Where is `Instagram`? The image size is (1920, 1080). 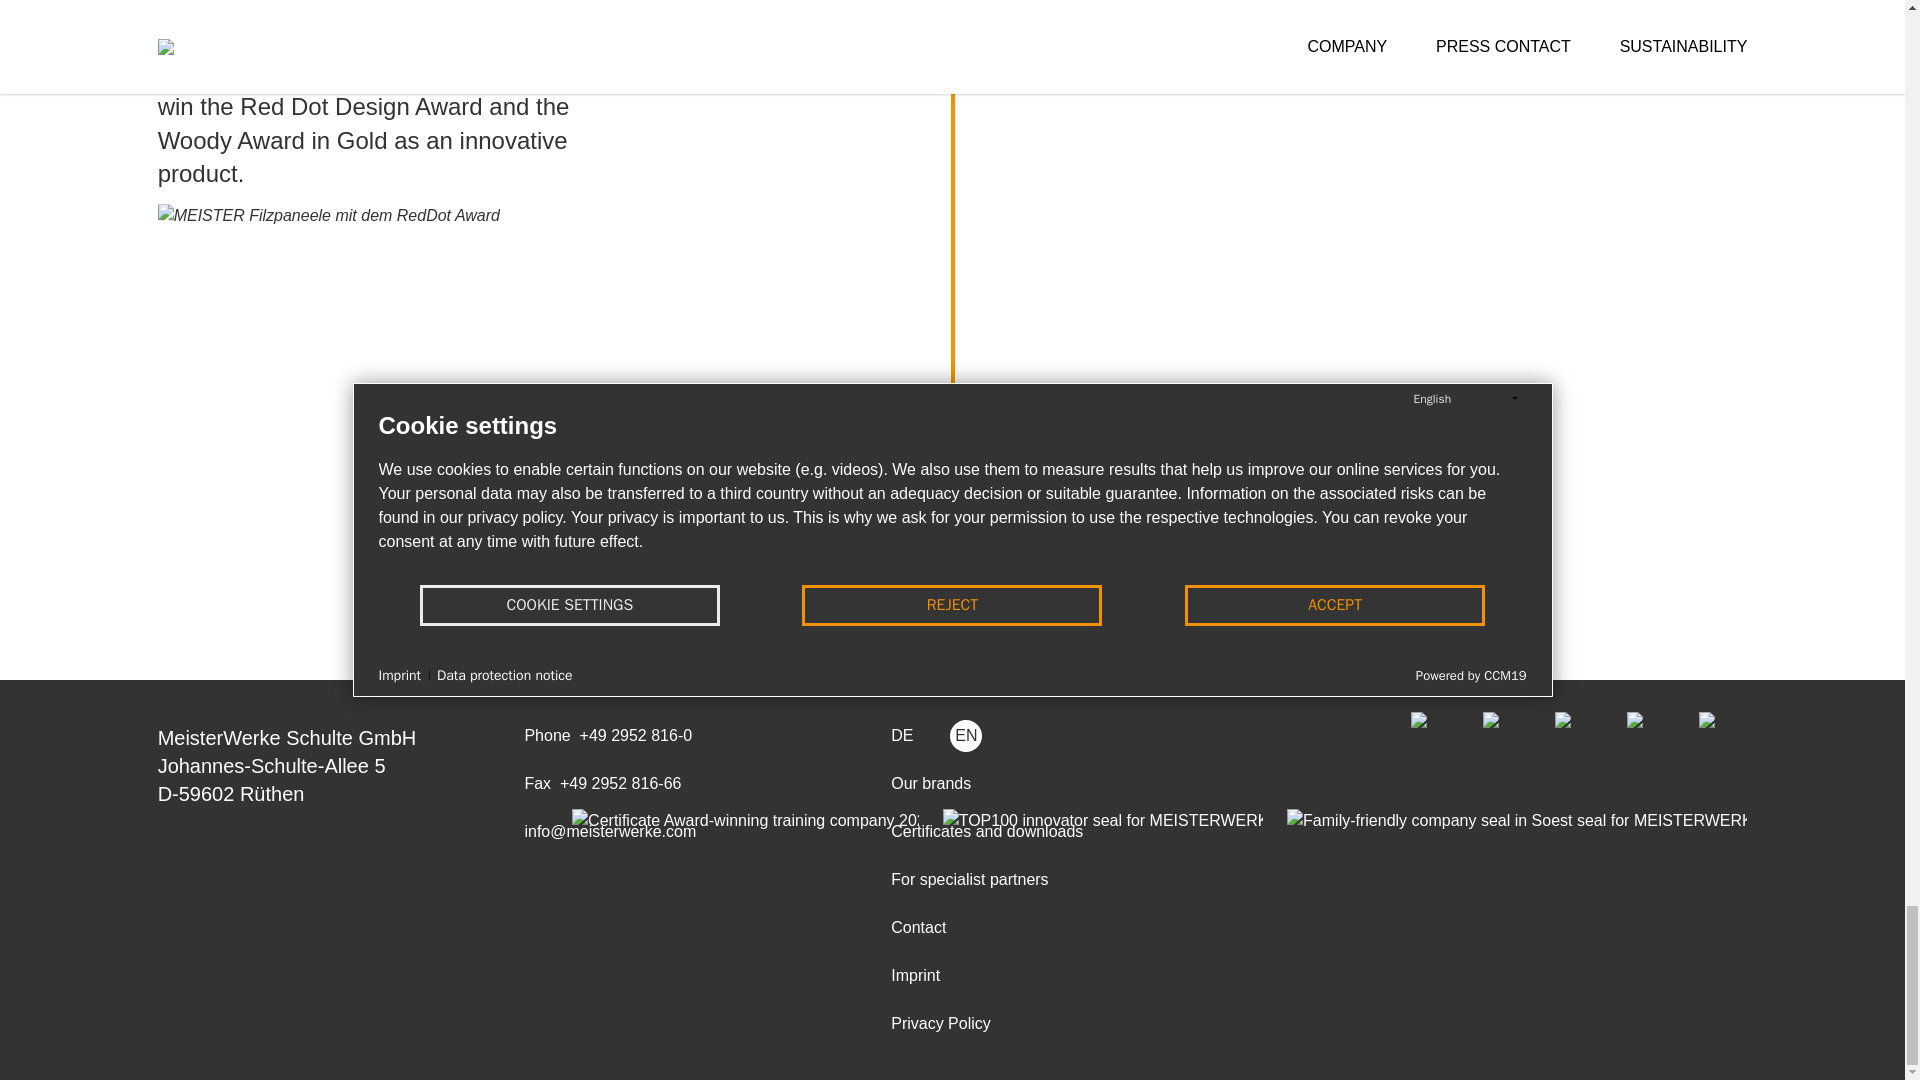 Instagram is located at coordinates (1650, 736).